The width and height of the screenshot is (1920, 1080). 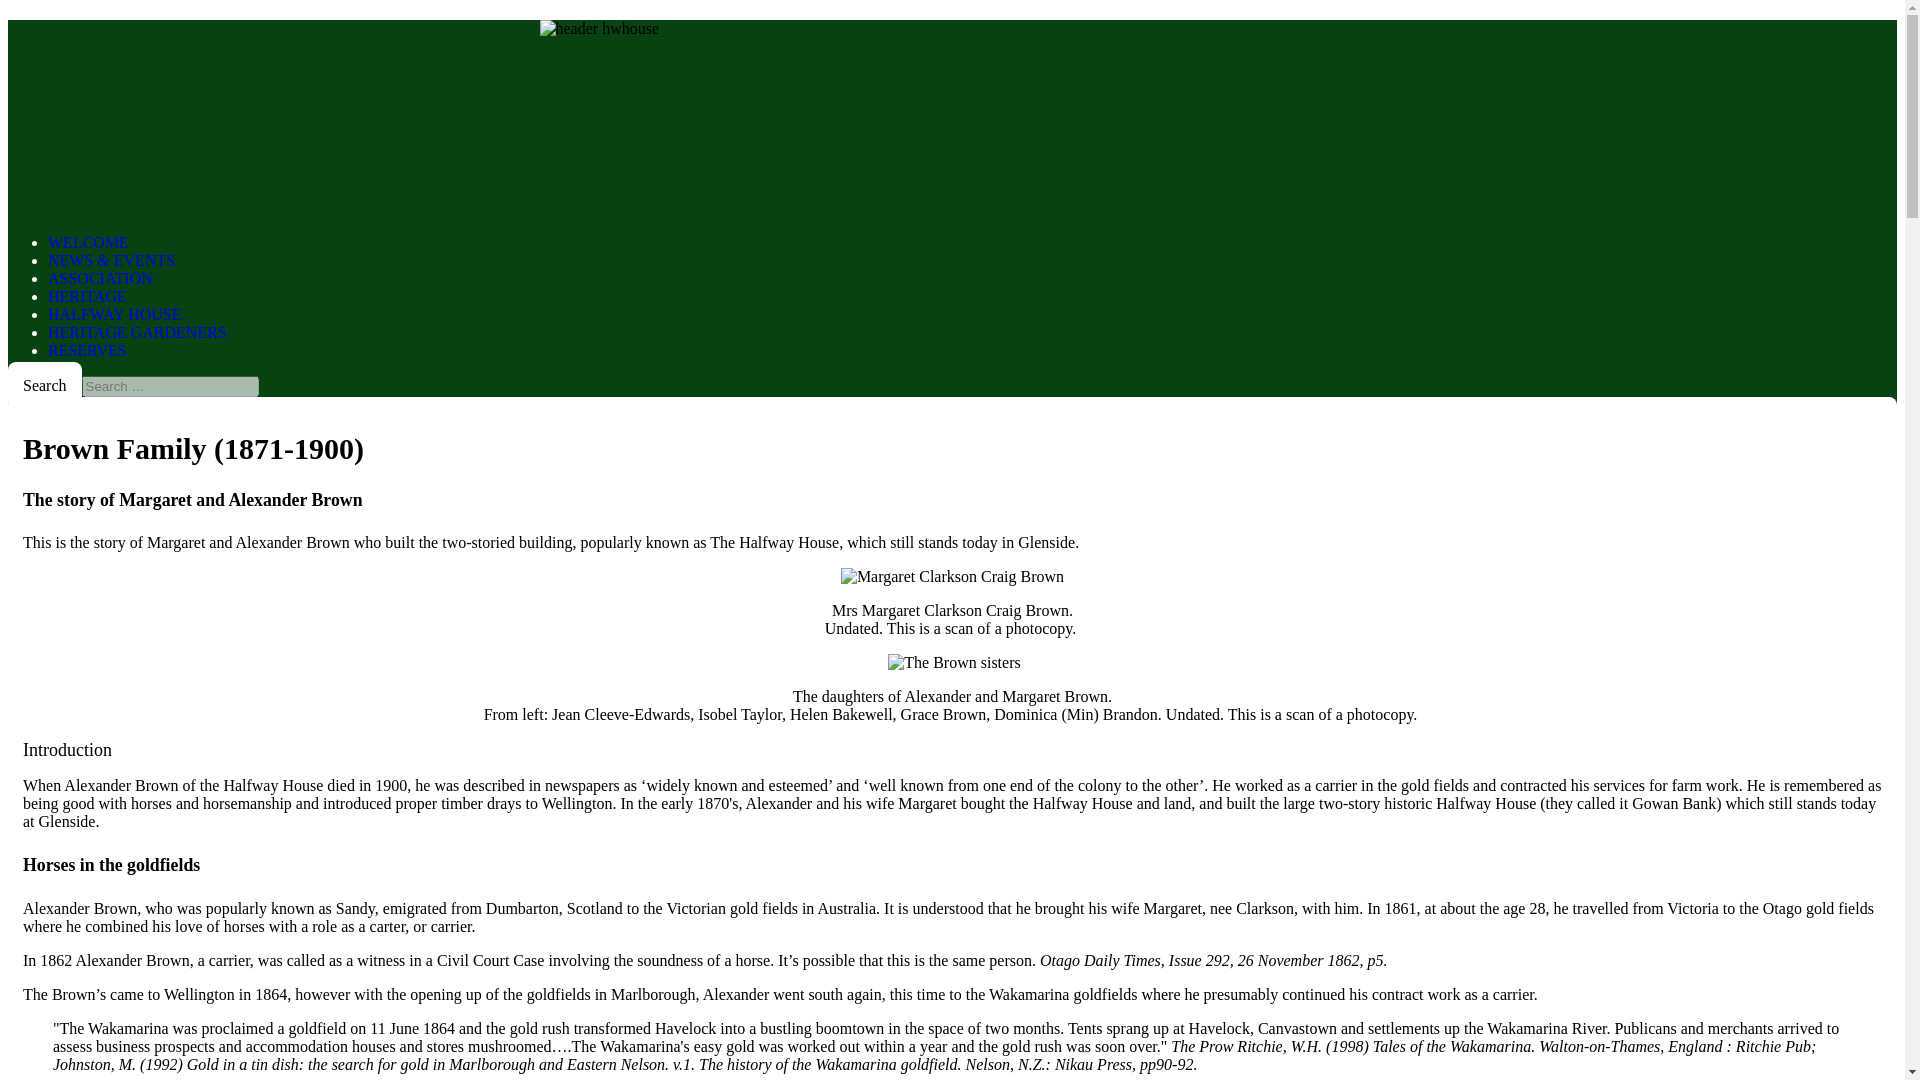 What do you see at coordinates (87, 296) in the screenshot?
I see `HERITAGE` at bounding box center [87, 296].